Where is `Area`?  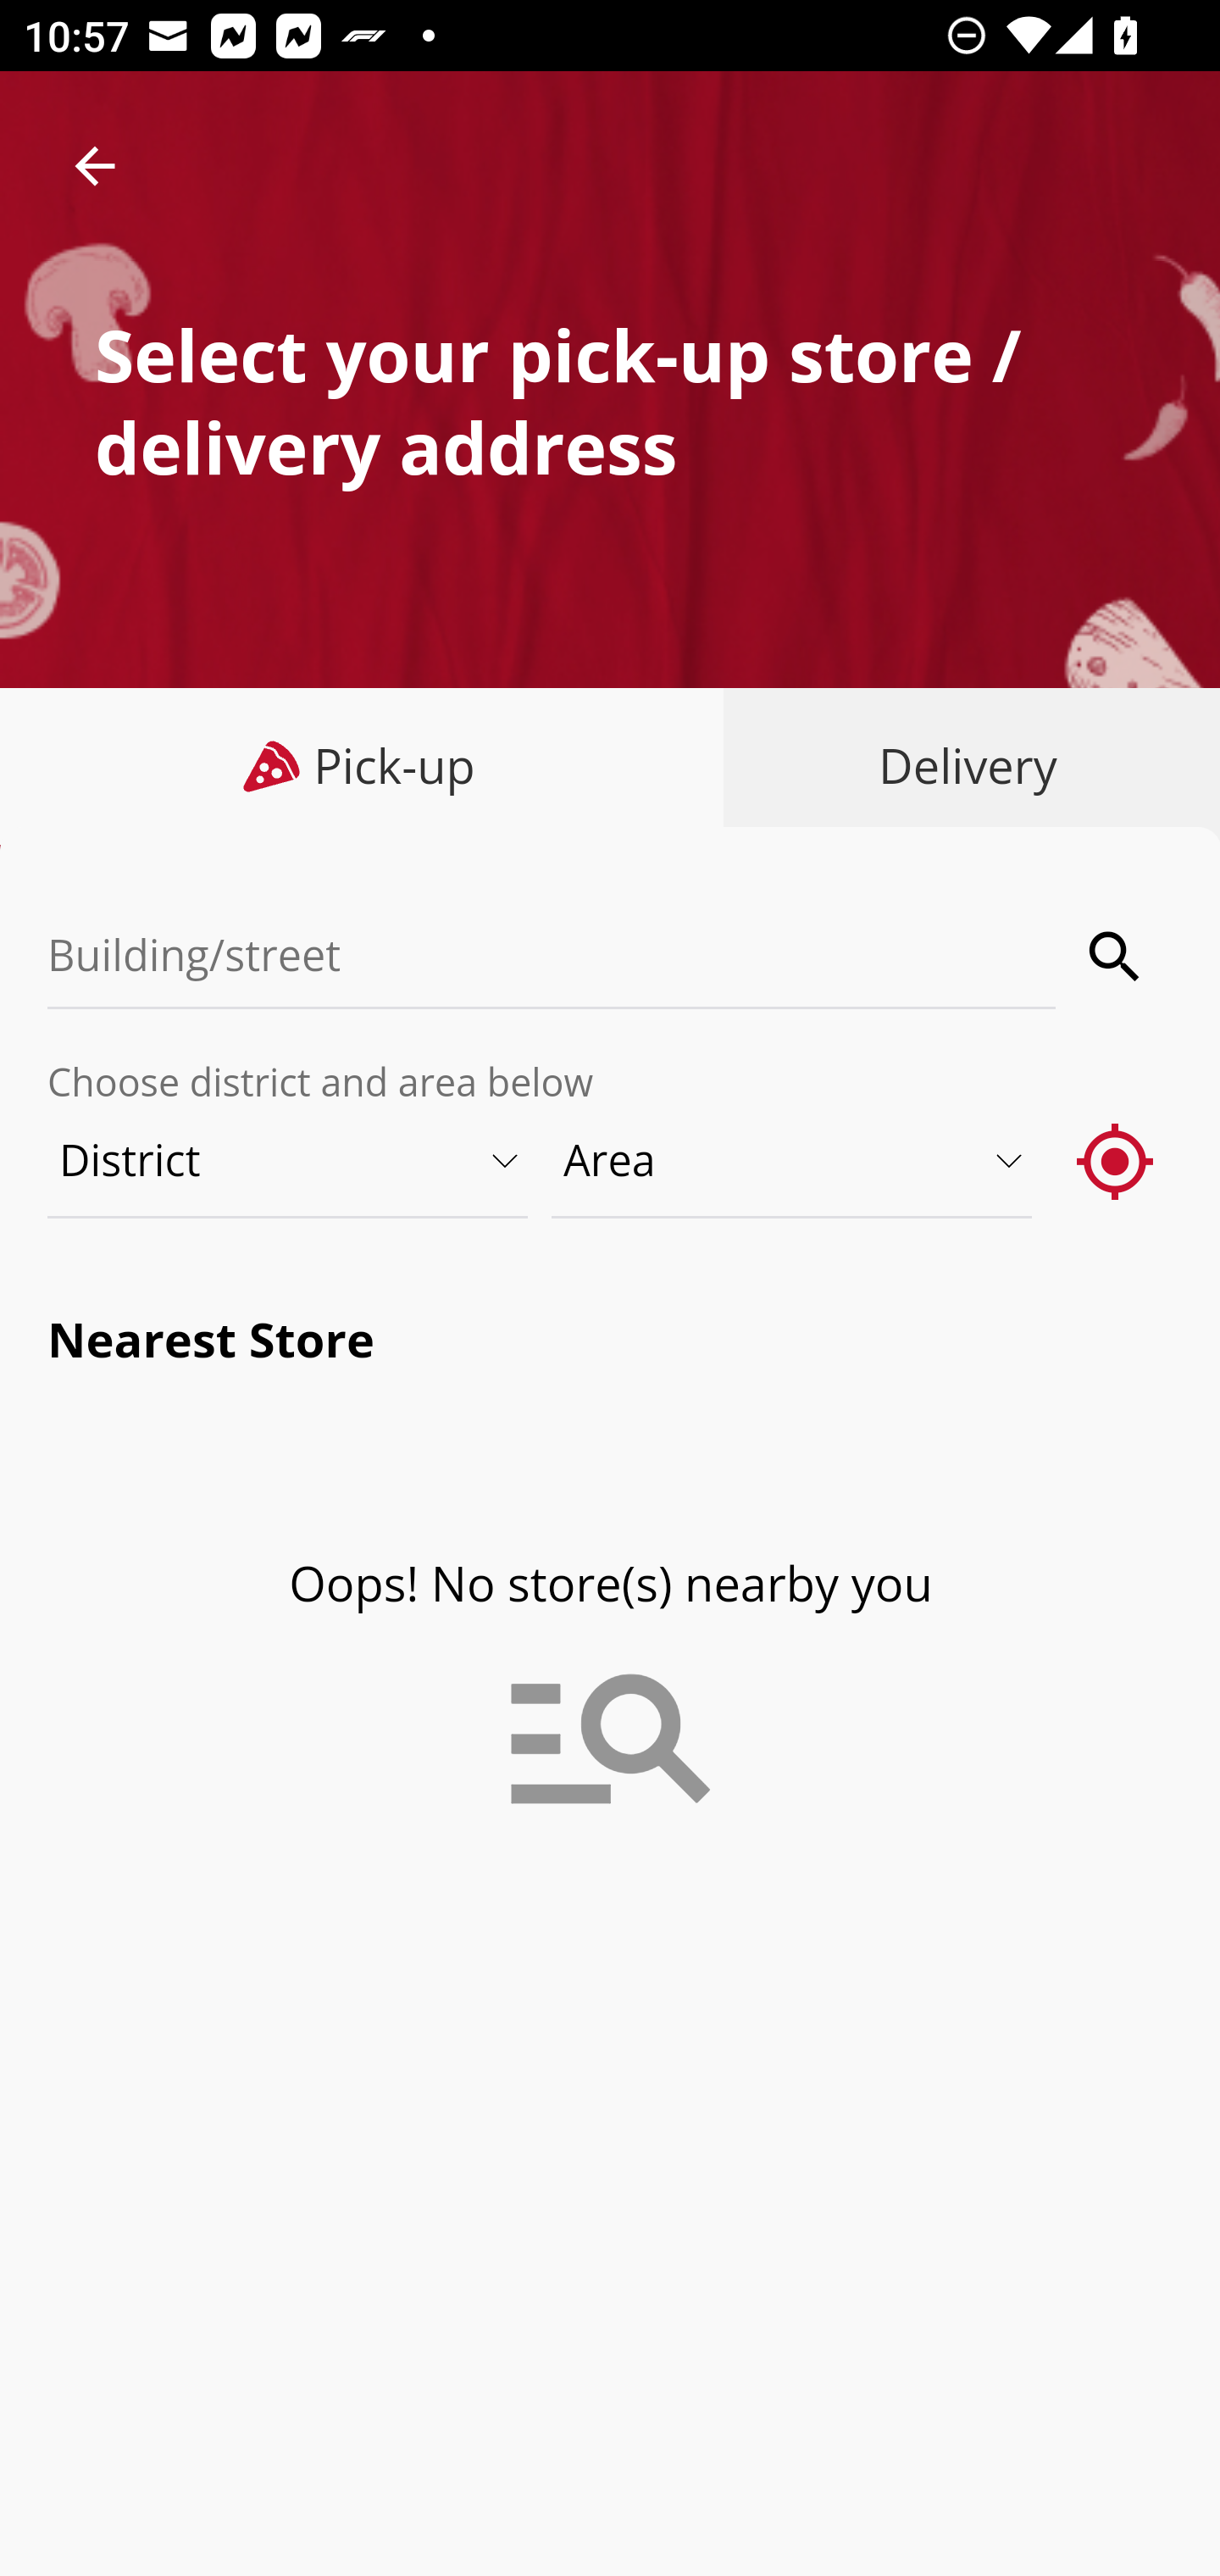 Area is located at coordinates (793, 1160).